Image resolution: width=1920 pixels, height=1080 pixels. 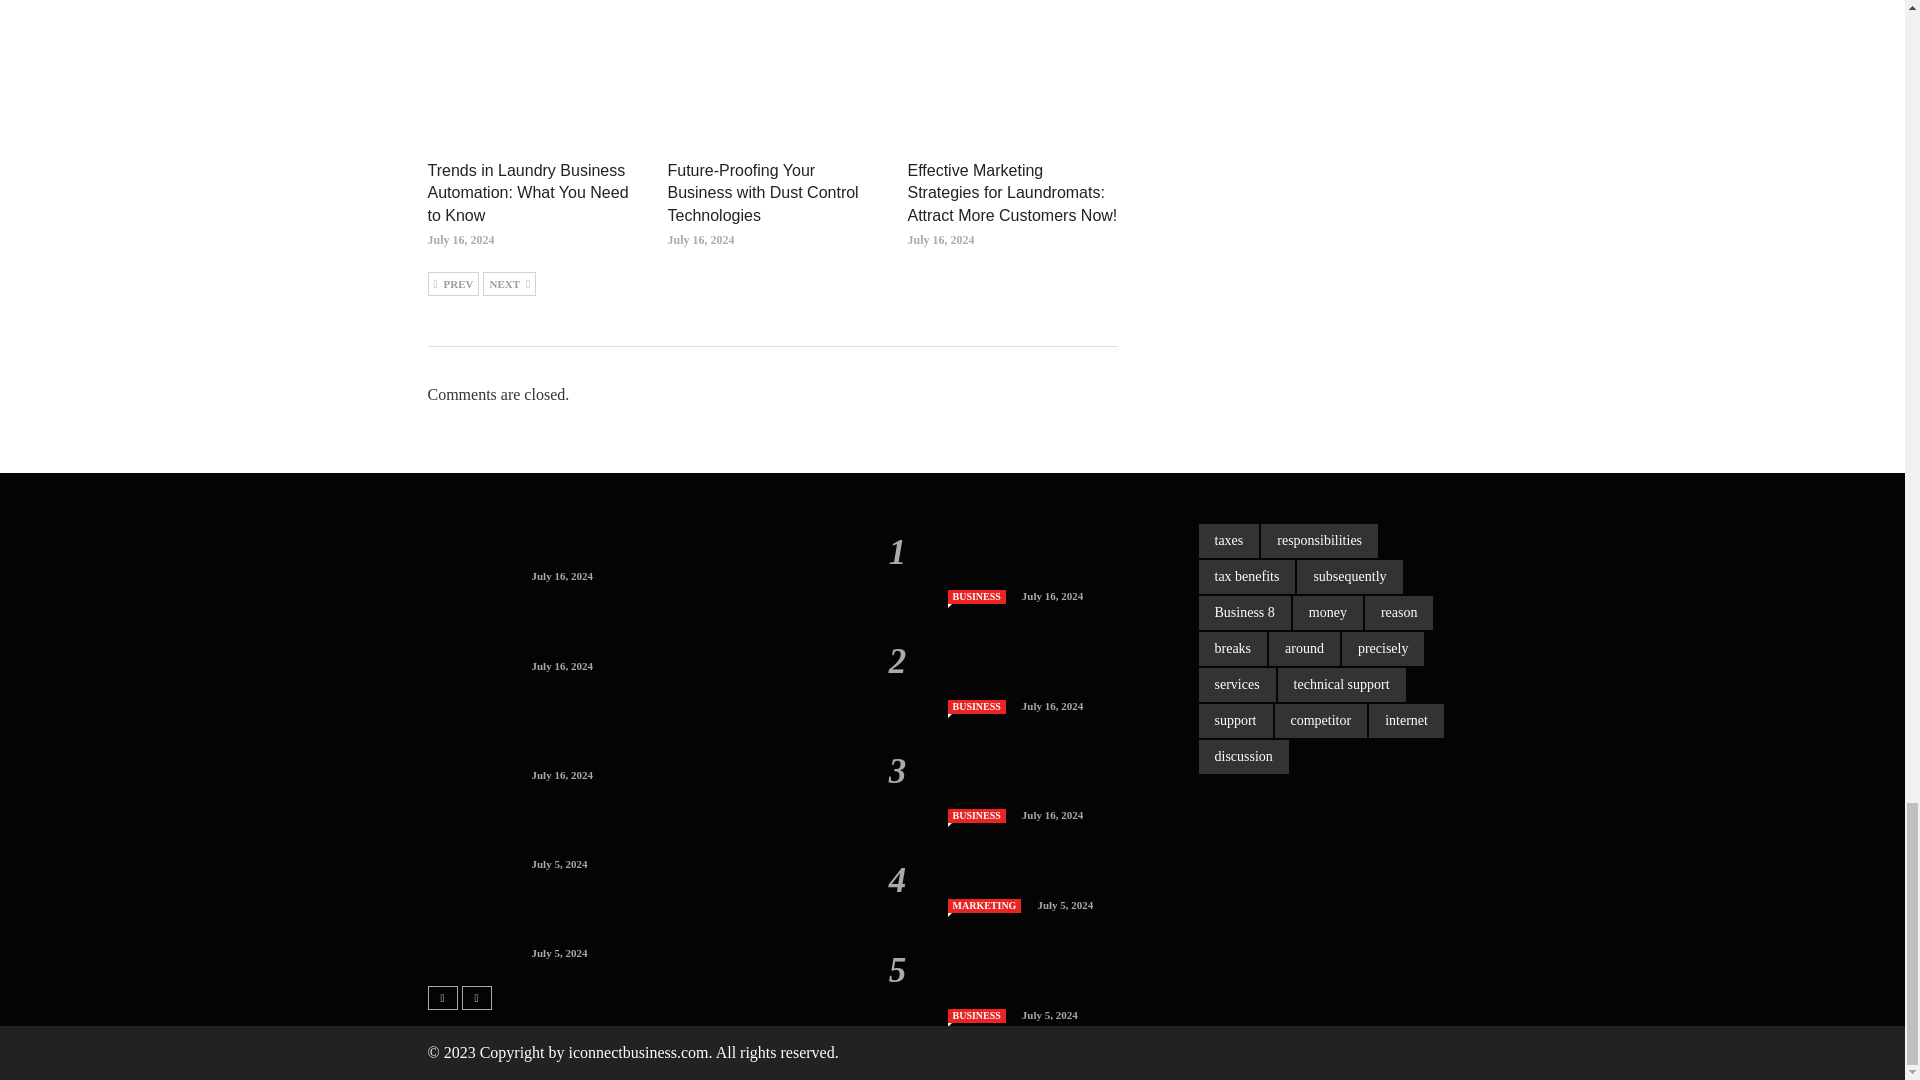 What do you see at coordinates (454, 284) in the screenshot?
I see `Previous` at bounding box center [454, 284].